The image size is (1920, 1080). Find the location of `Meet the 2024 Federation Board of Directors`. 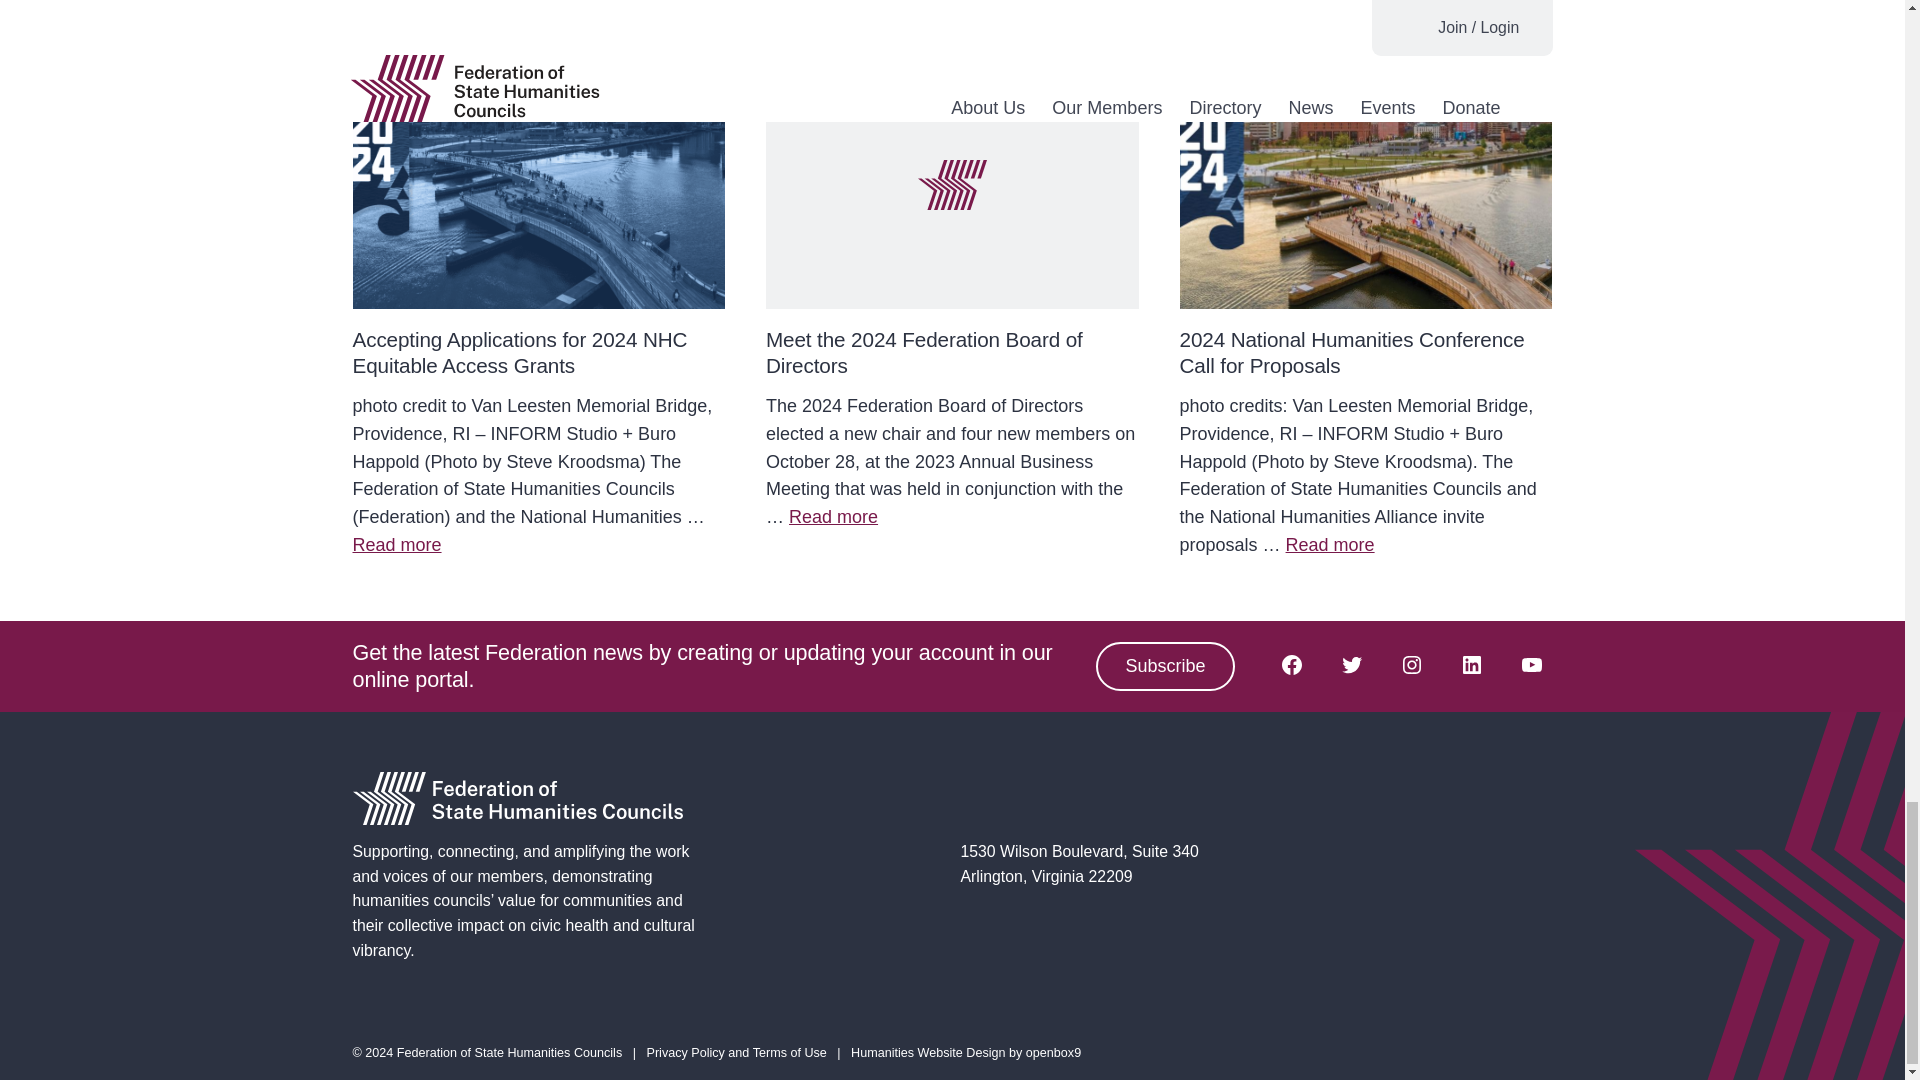

Meet the 2024 Federation Board of Directors is located at coordinates (924, 352).